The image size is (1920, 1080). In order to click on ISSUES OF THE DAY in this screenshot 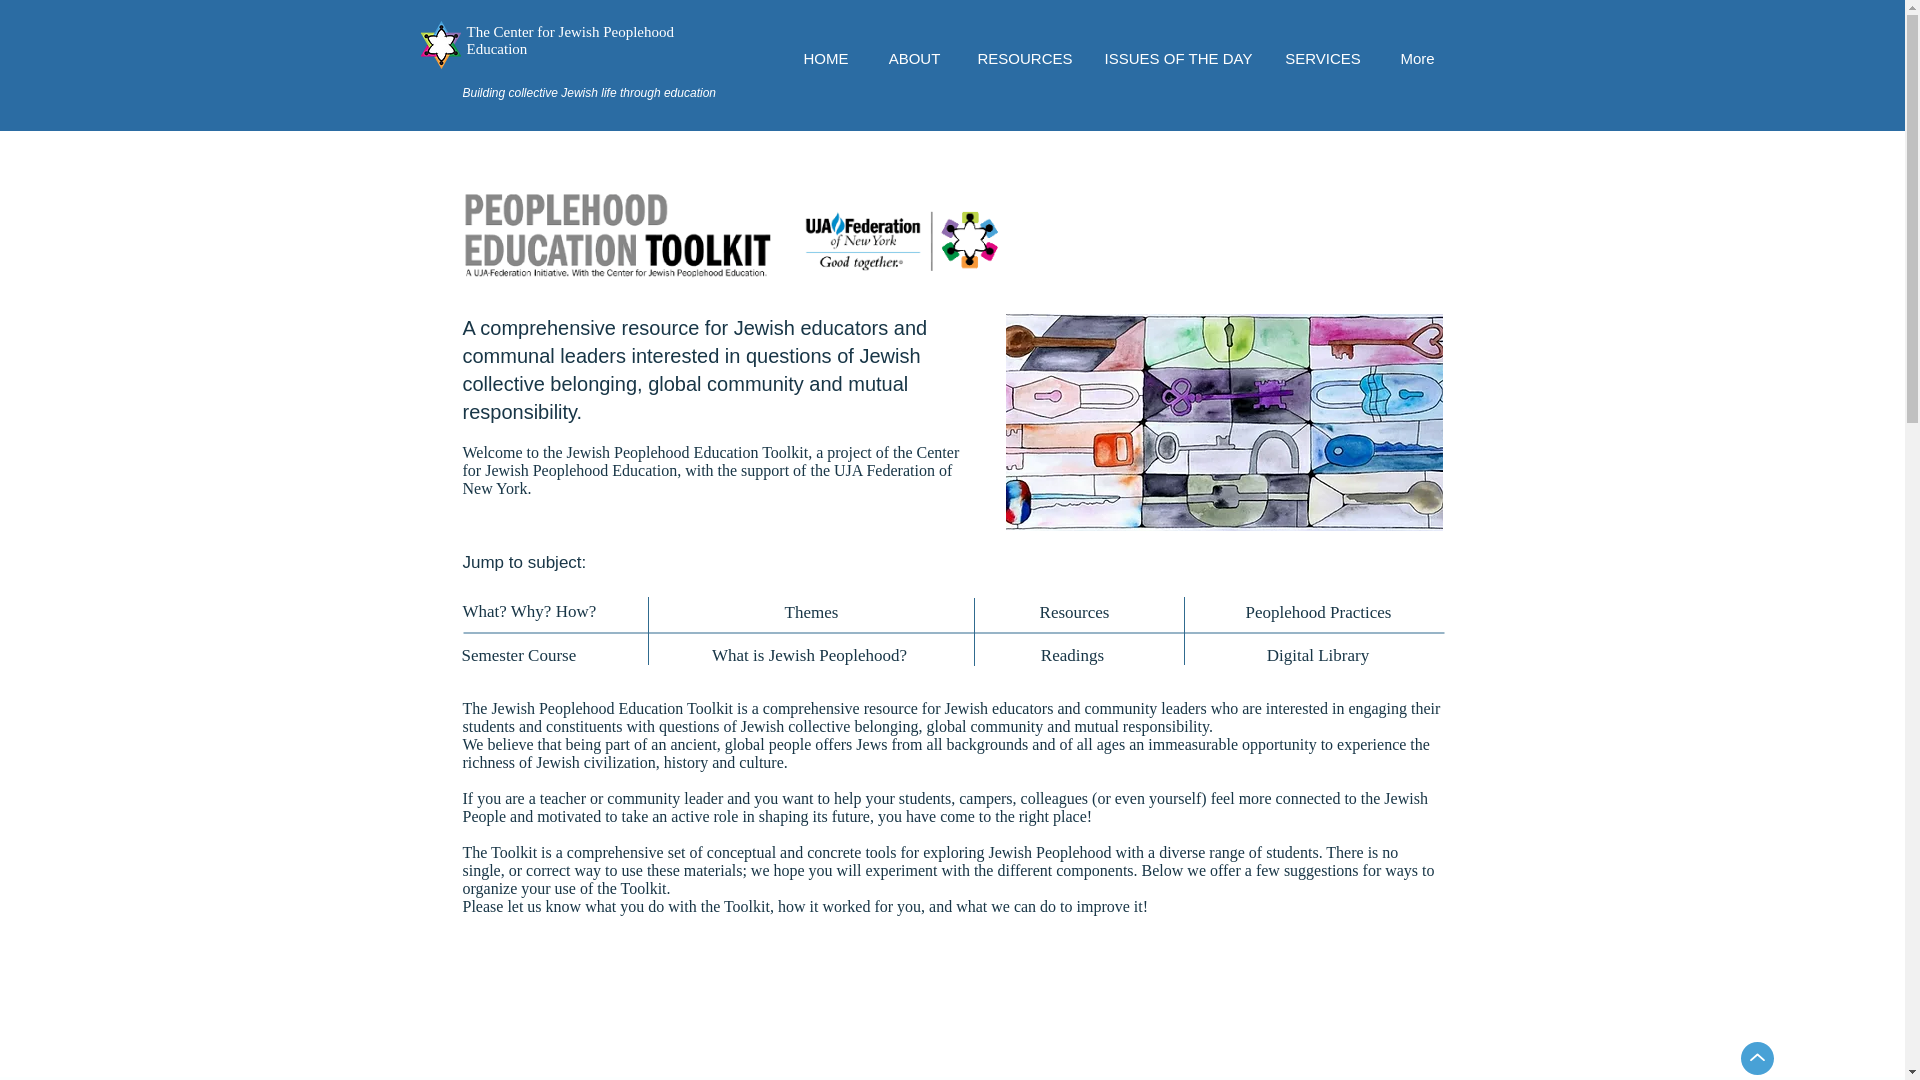, I will do `click(1178, 58)`.